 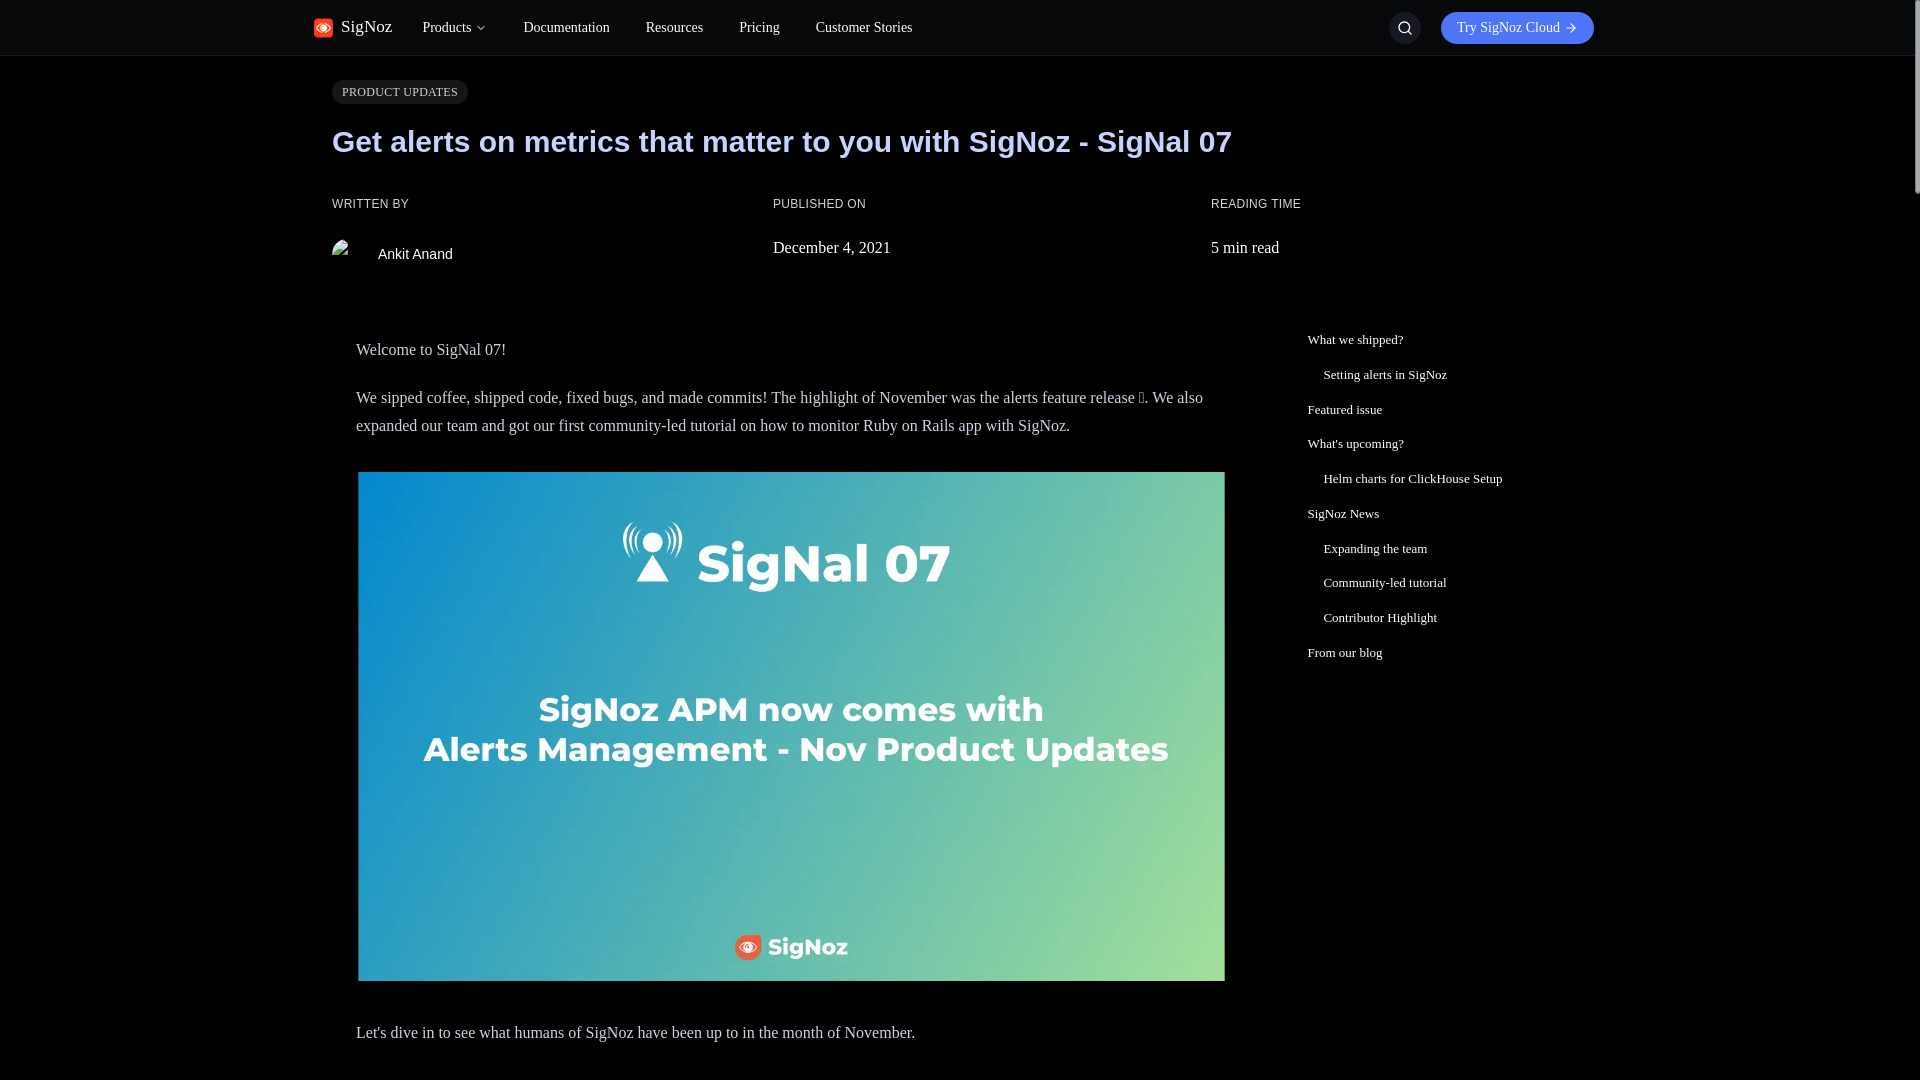 What do you see at coordinates (1440, 478) in the screenshot?
I see `Helm charts for ClickHouse Setup` at bounding box center [1440, 478].